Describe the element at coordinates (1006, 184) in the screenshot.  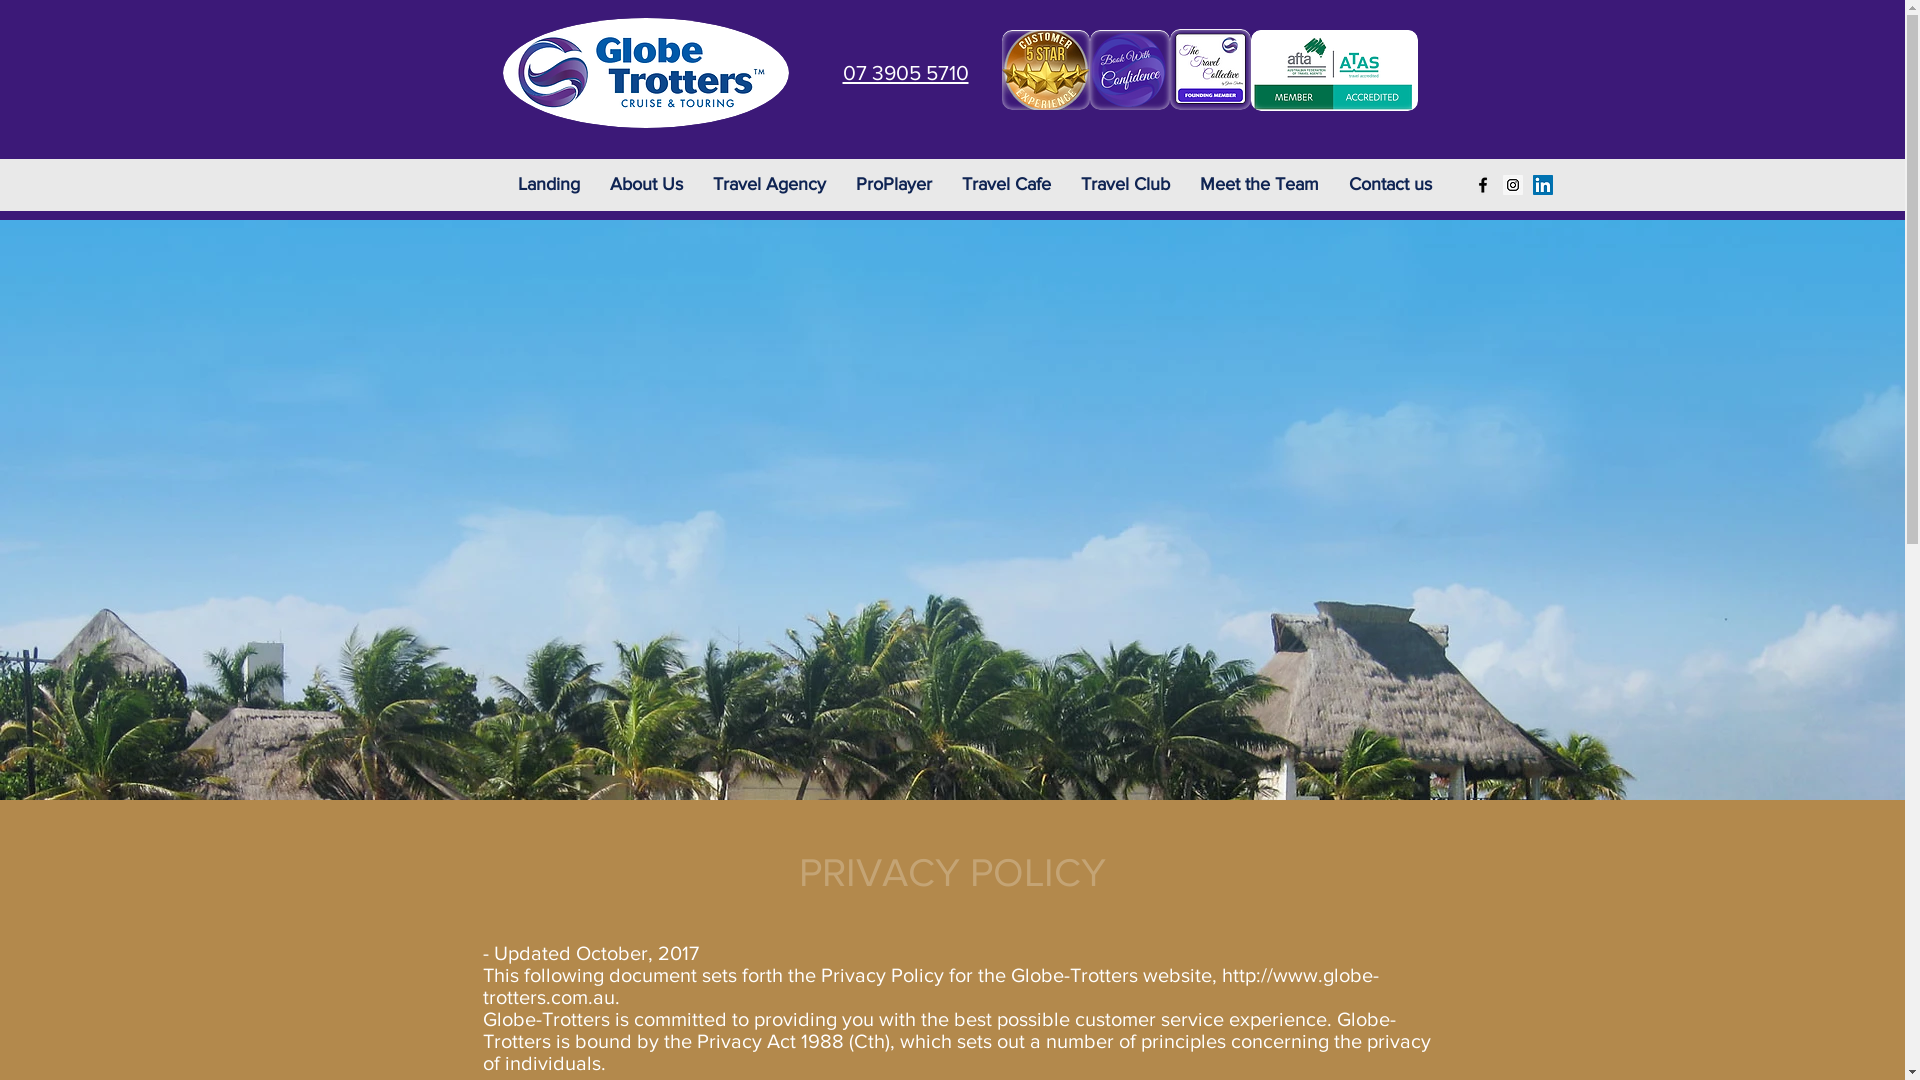
I see `Travel Cafe` at that location.